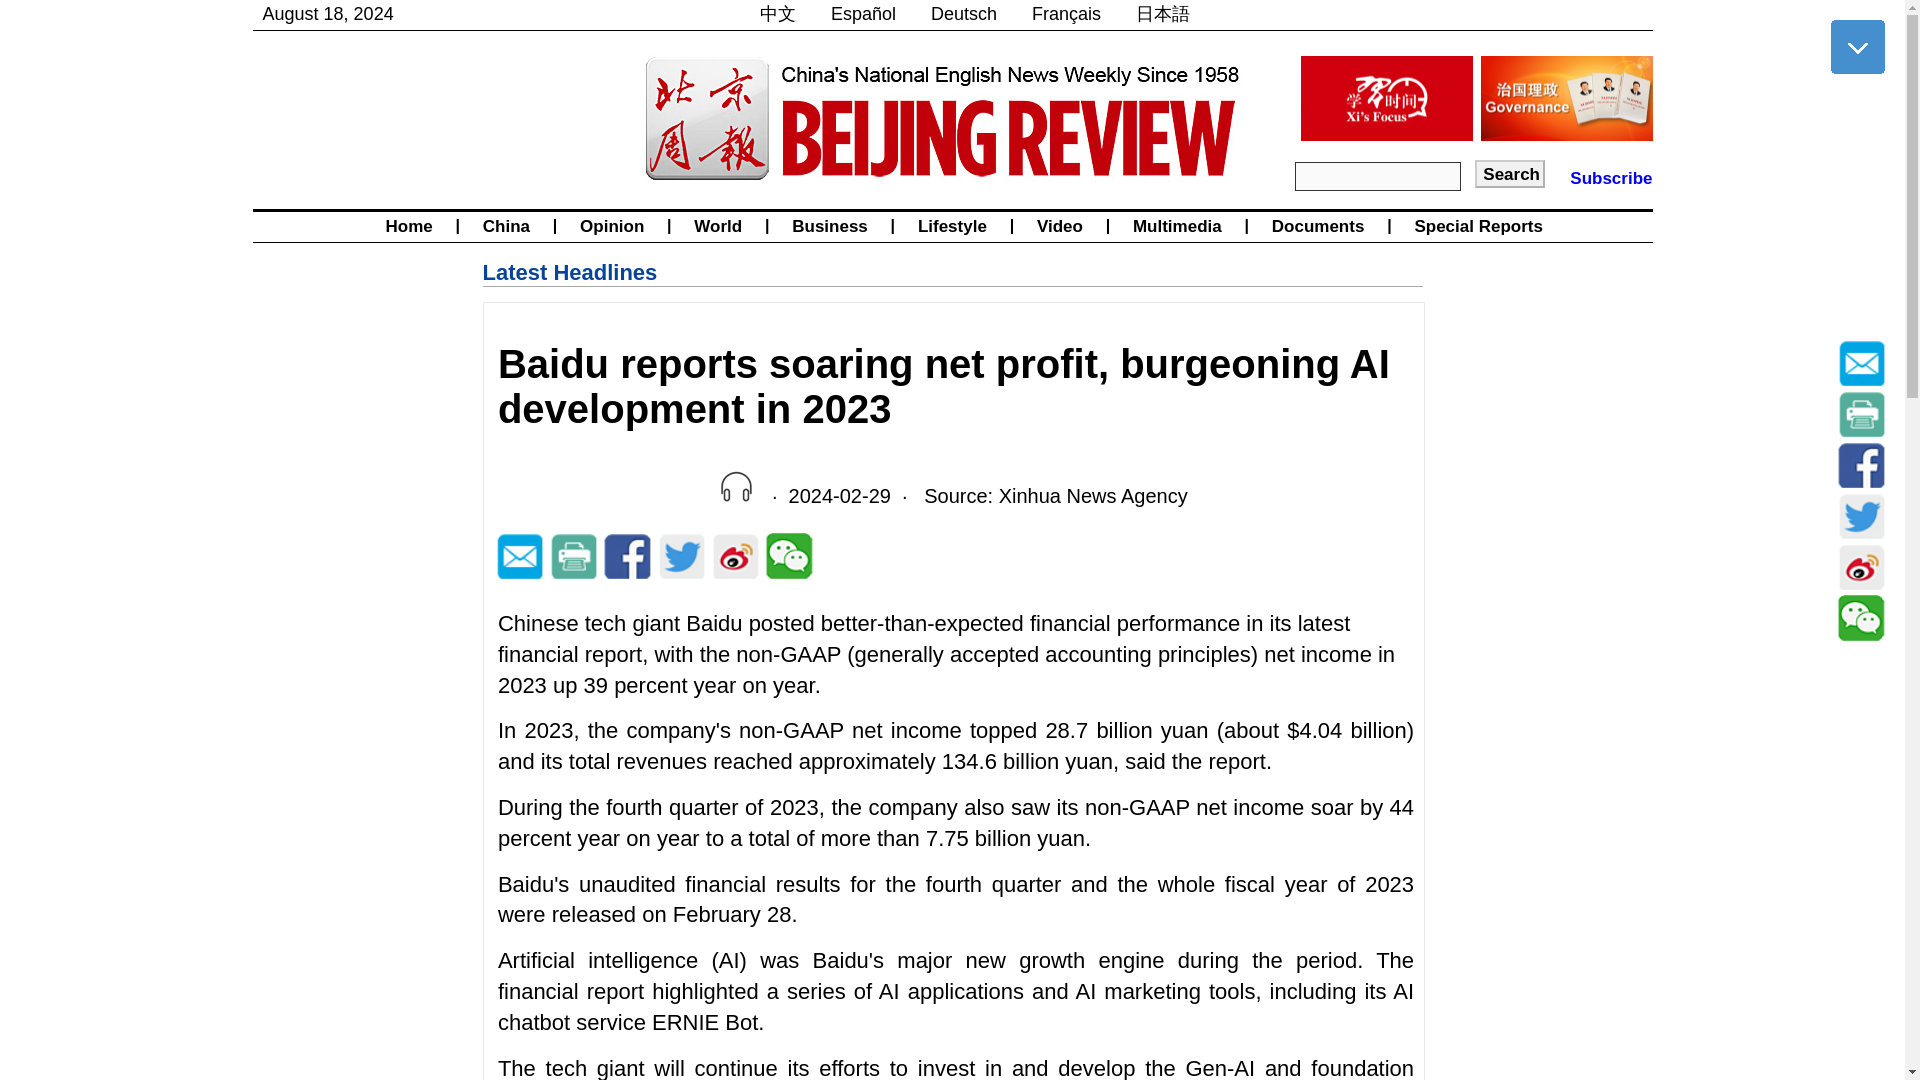  Describe the element at coordinates (1060, 226) in the screenshot. I see `Video` at that location.